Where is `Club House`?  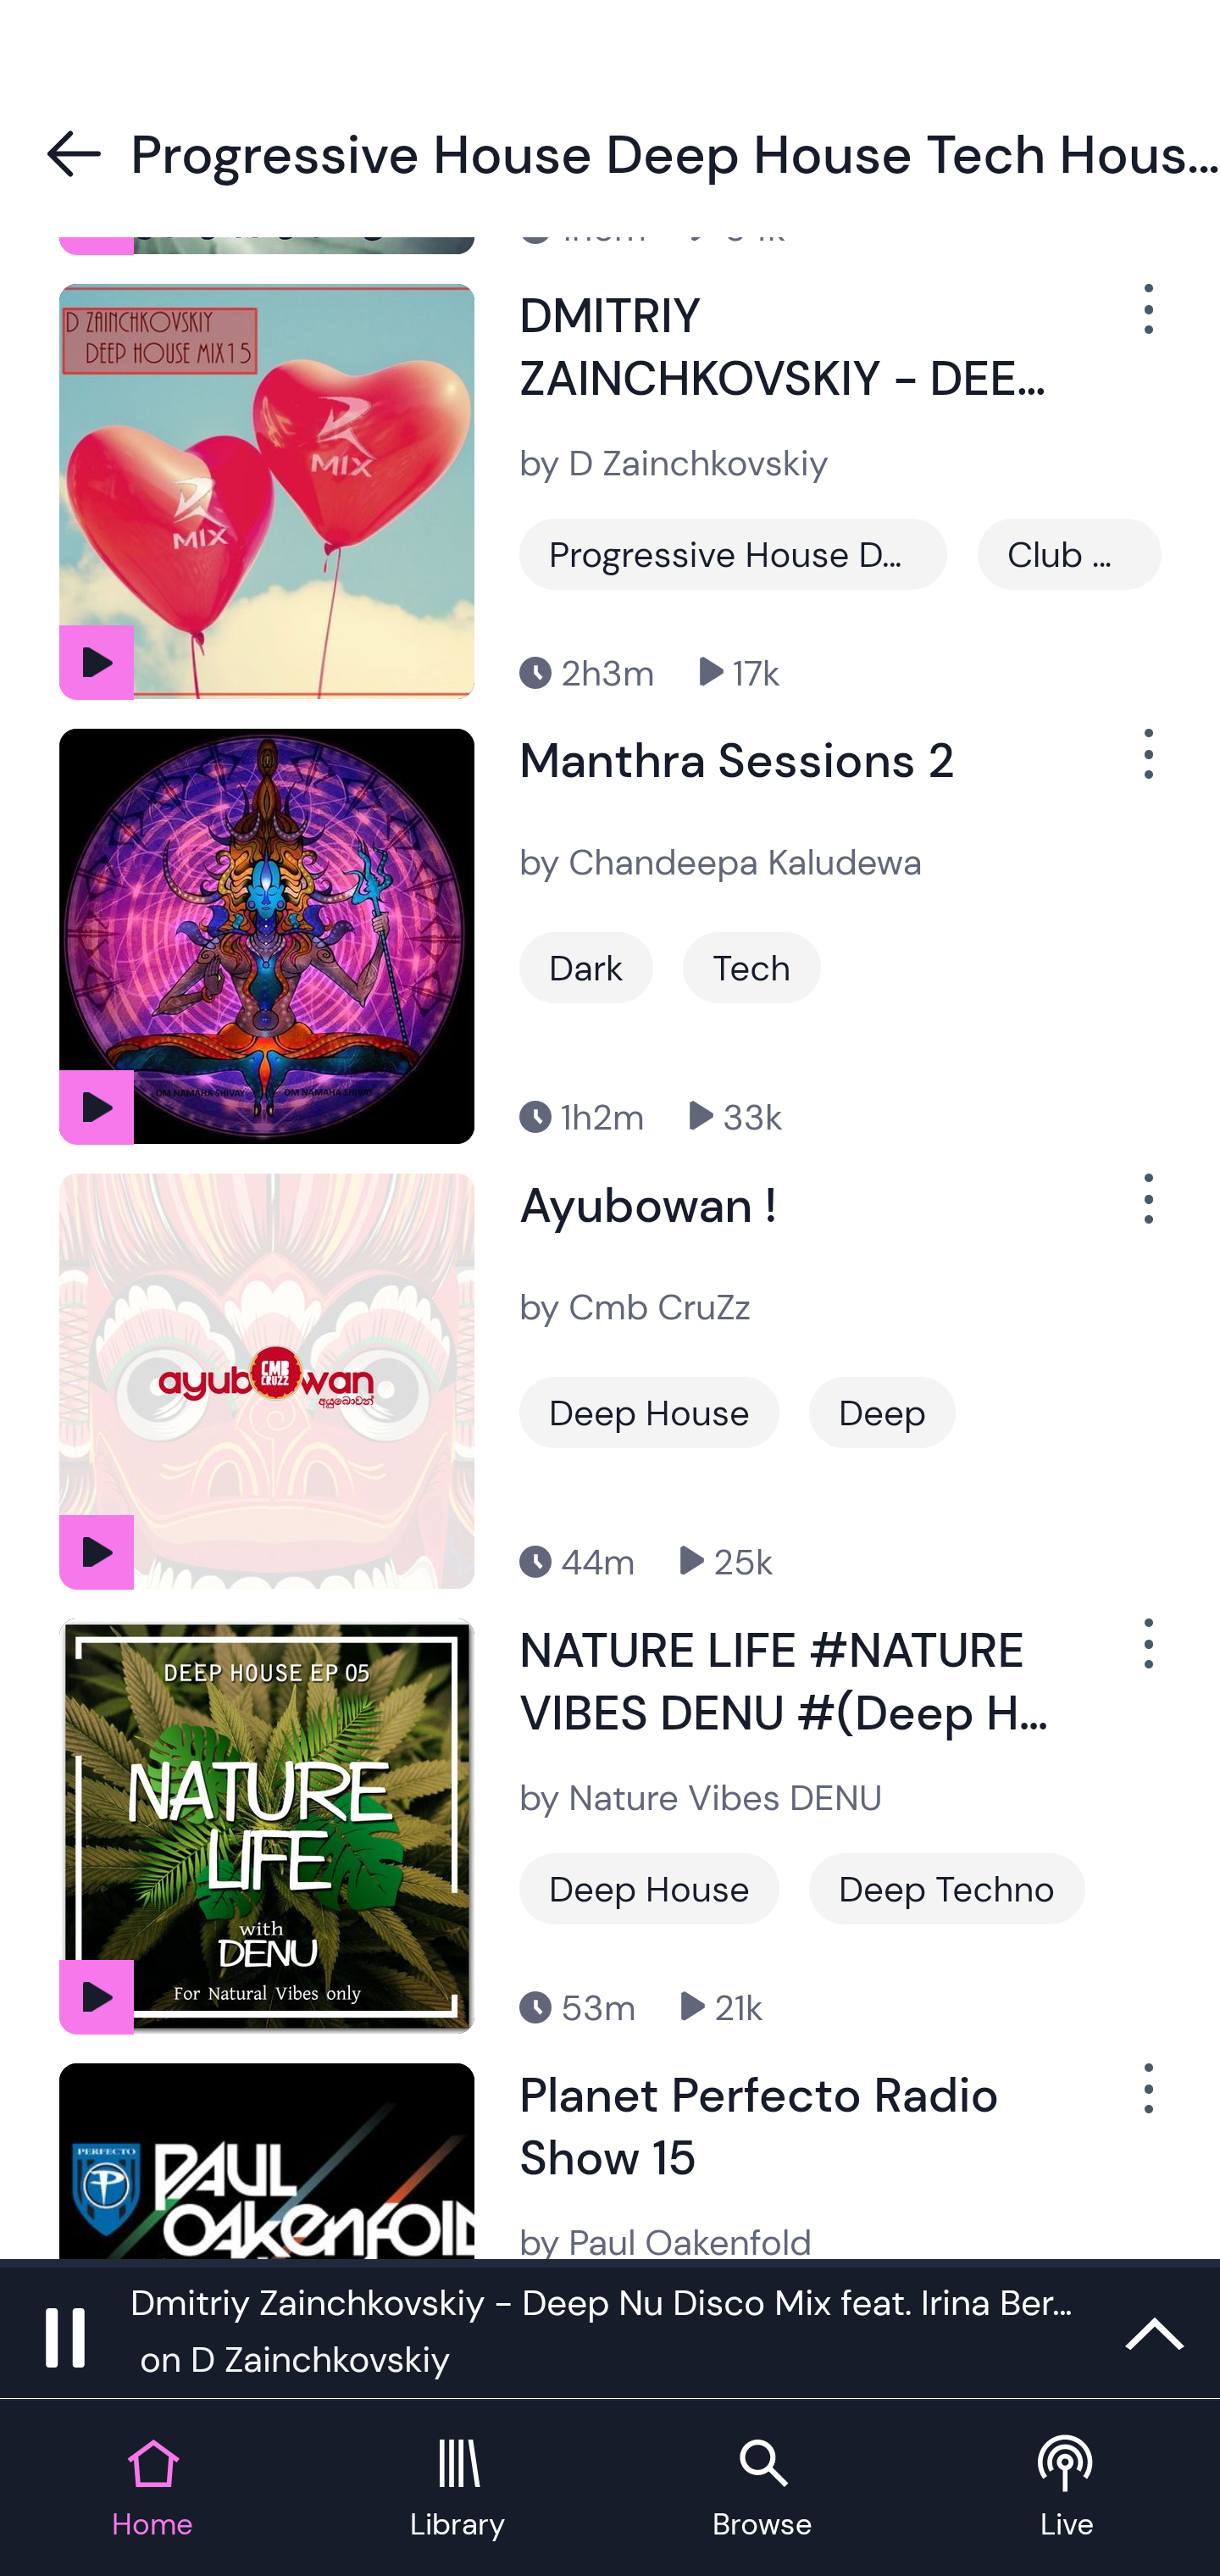 Club House is located at coordinates (1068, 554).